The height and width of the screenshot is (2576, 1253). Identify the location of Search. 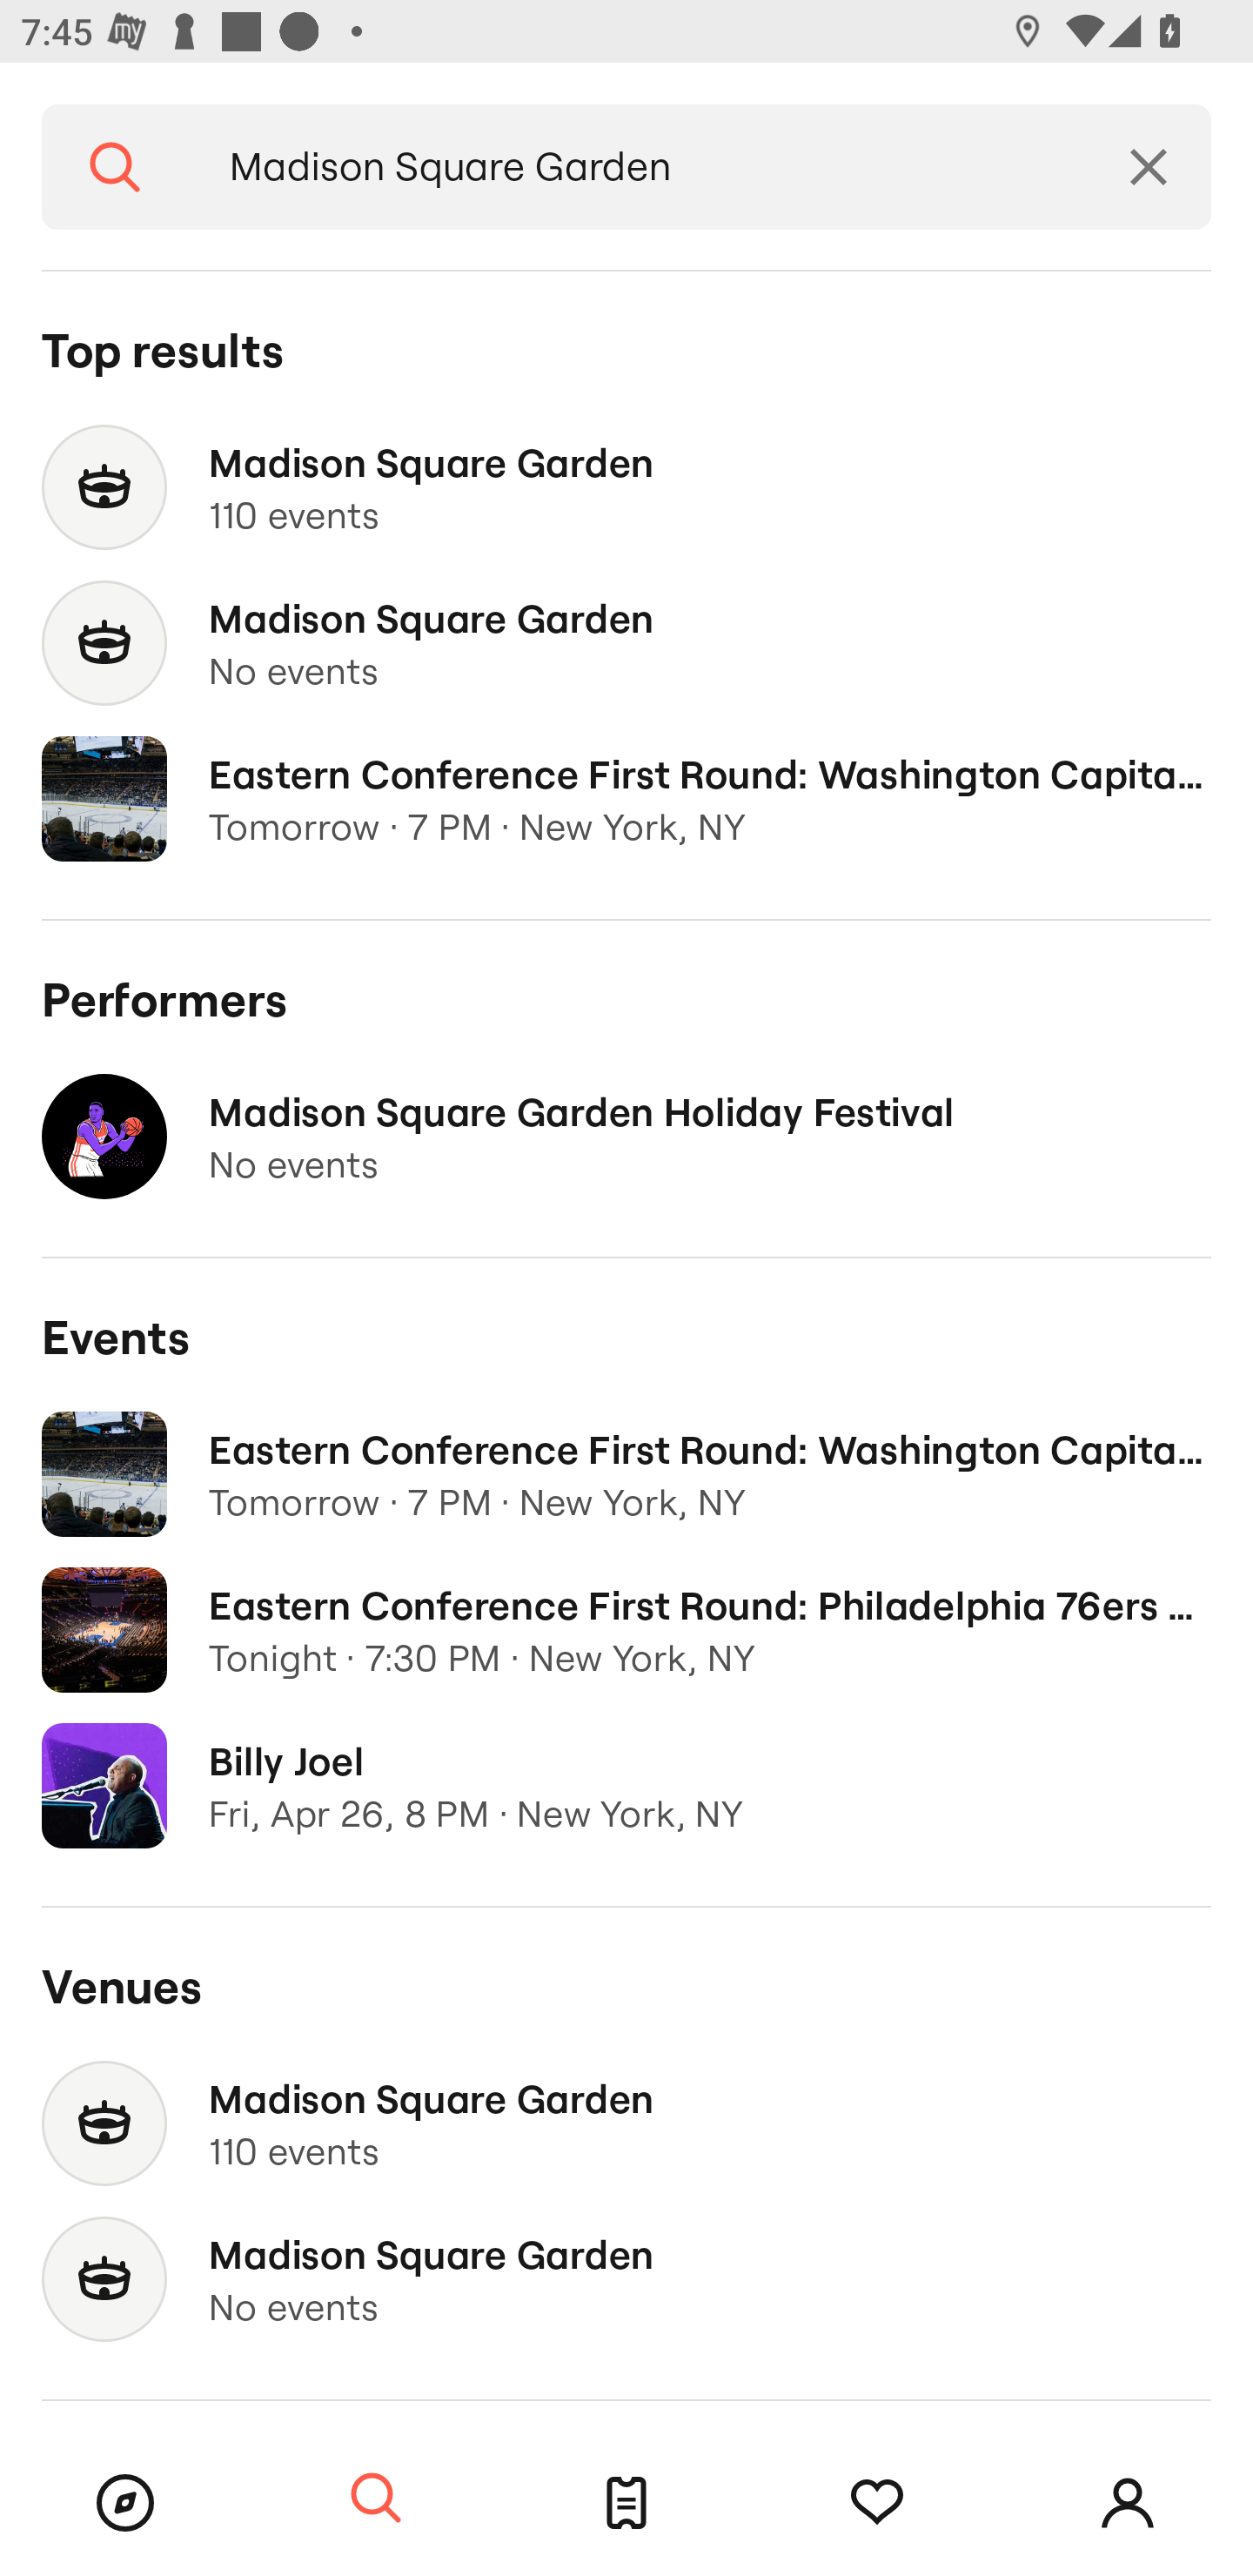
(376, 2499).